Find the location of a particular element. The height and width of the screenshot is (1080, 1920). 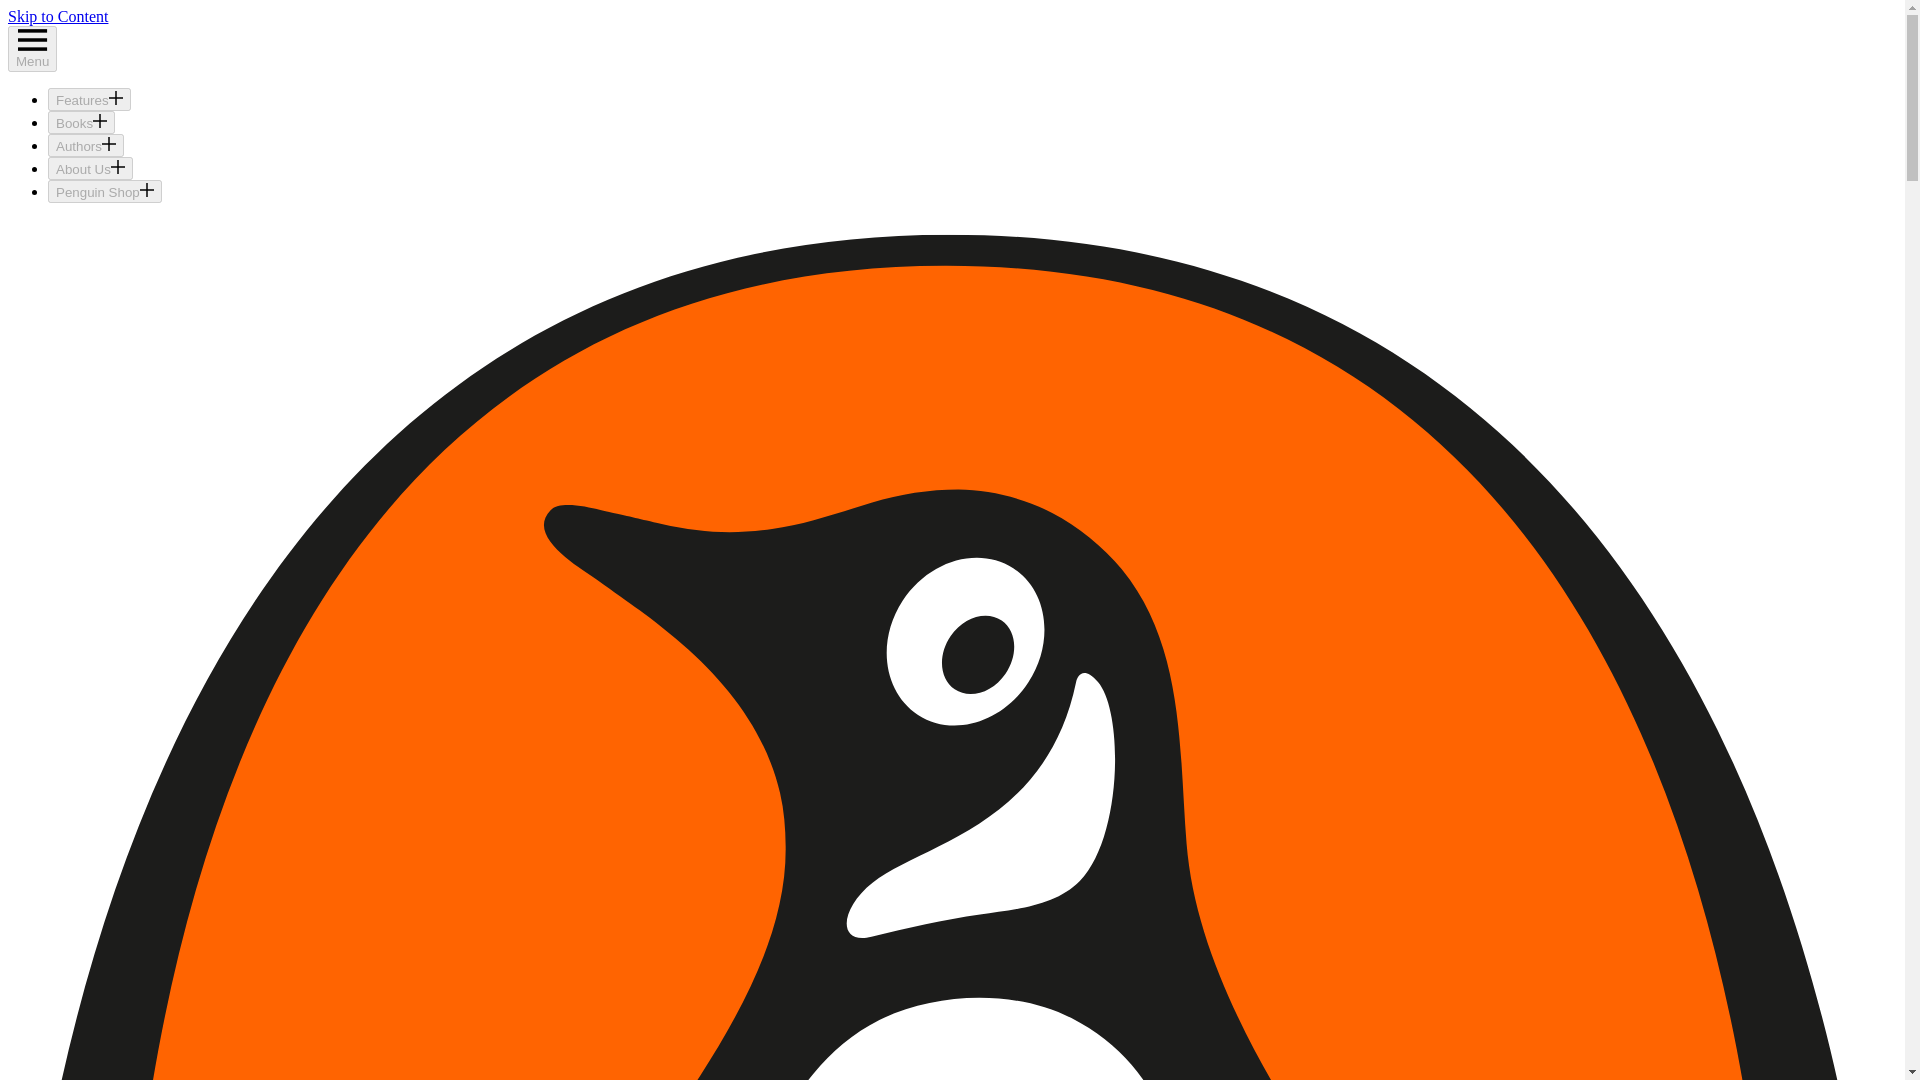

About Us is located at coordinates (90, 168).